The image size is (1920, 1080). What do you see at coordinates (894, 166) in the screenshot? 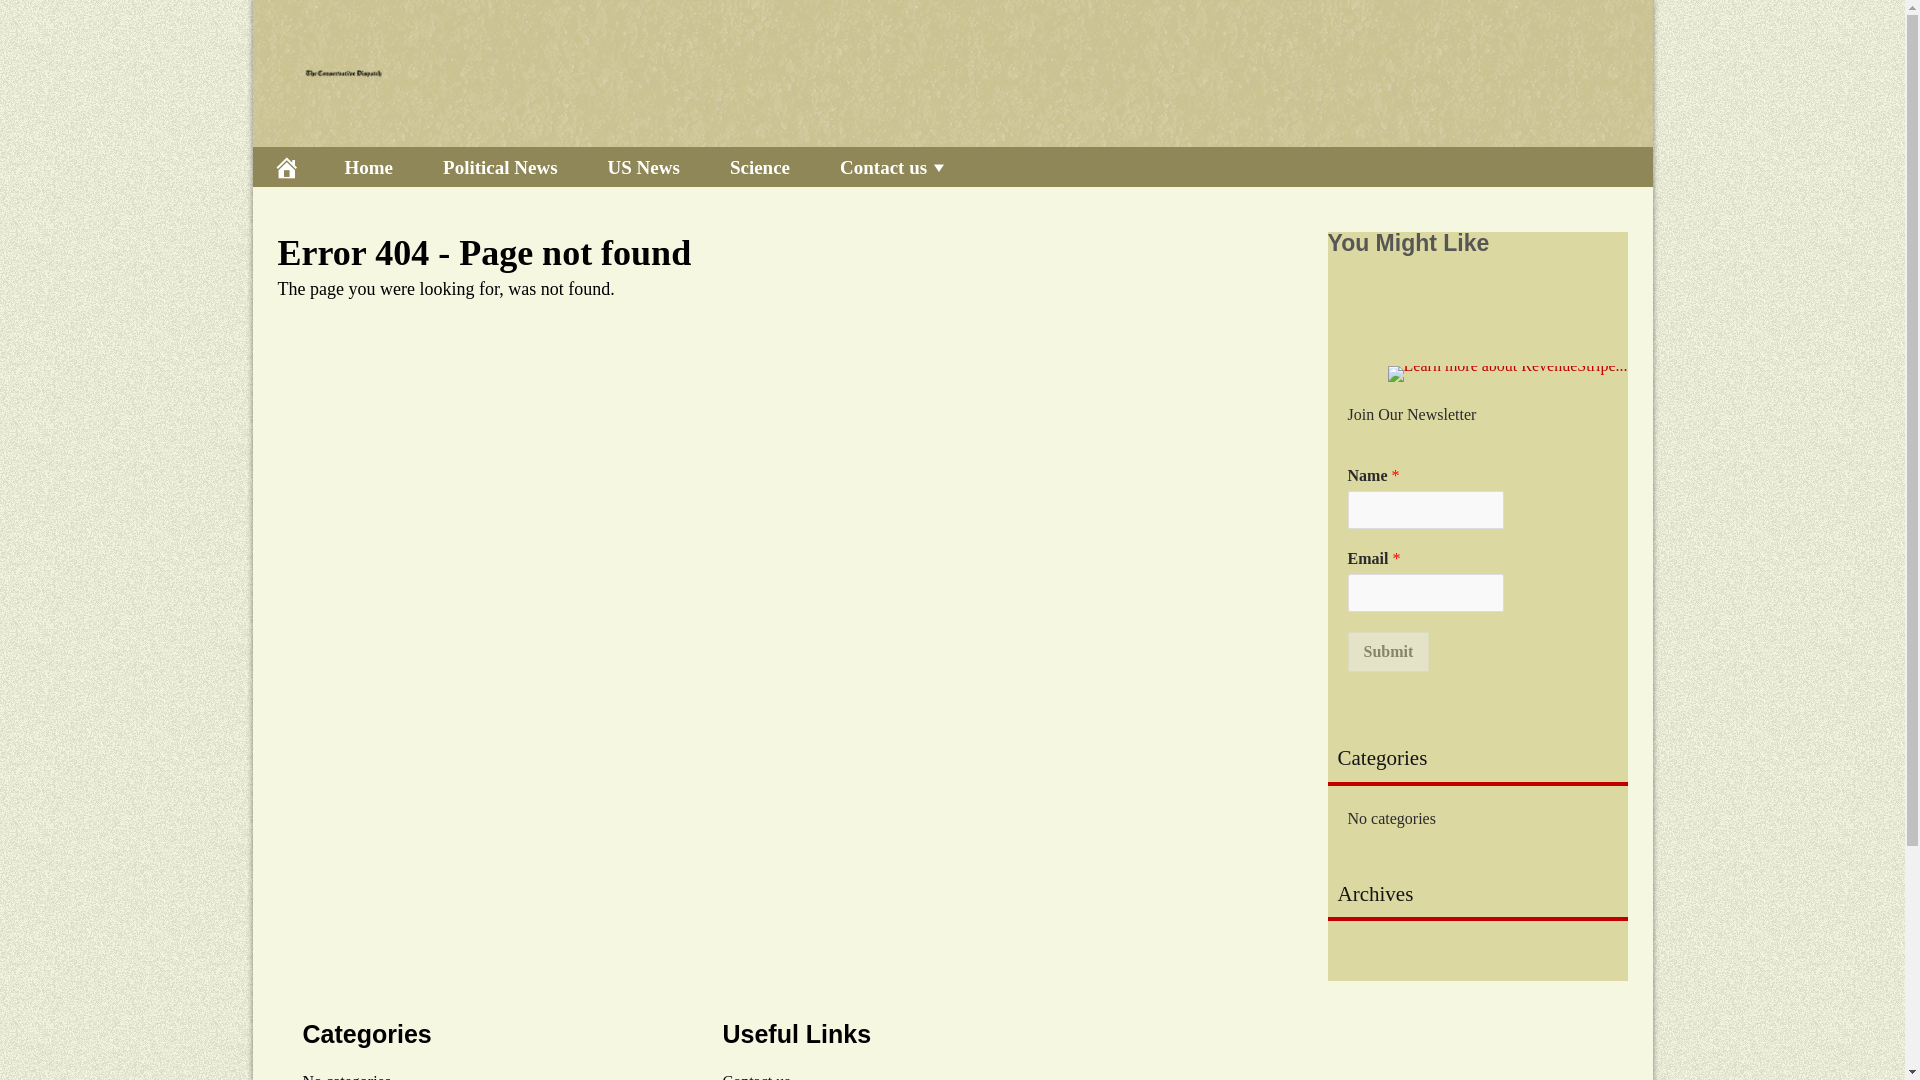
I see `Contact us` at bounding box center [894, 166].